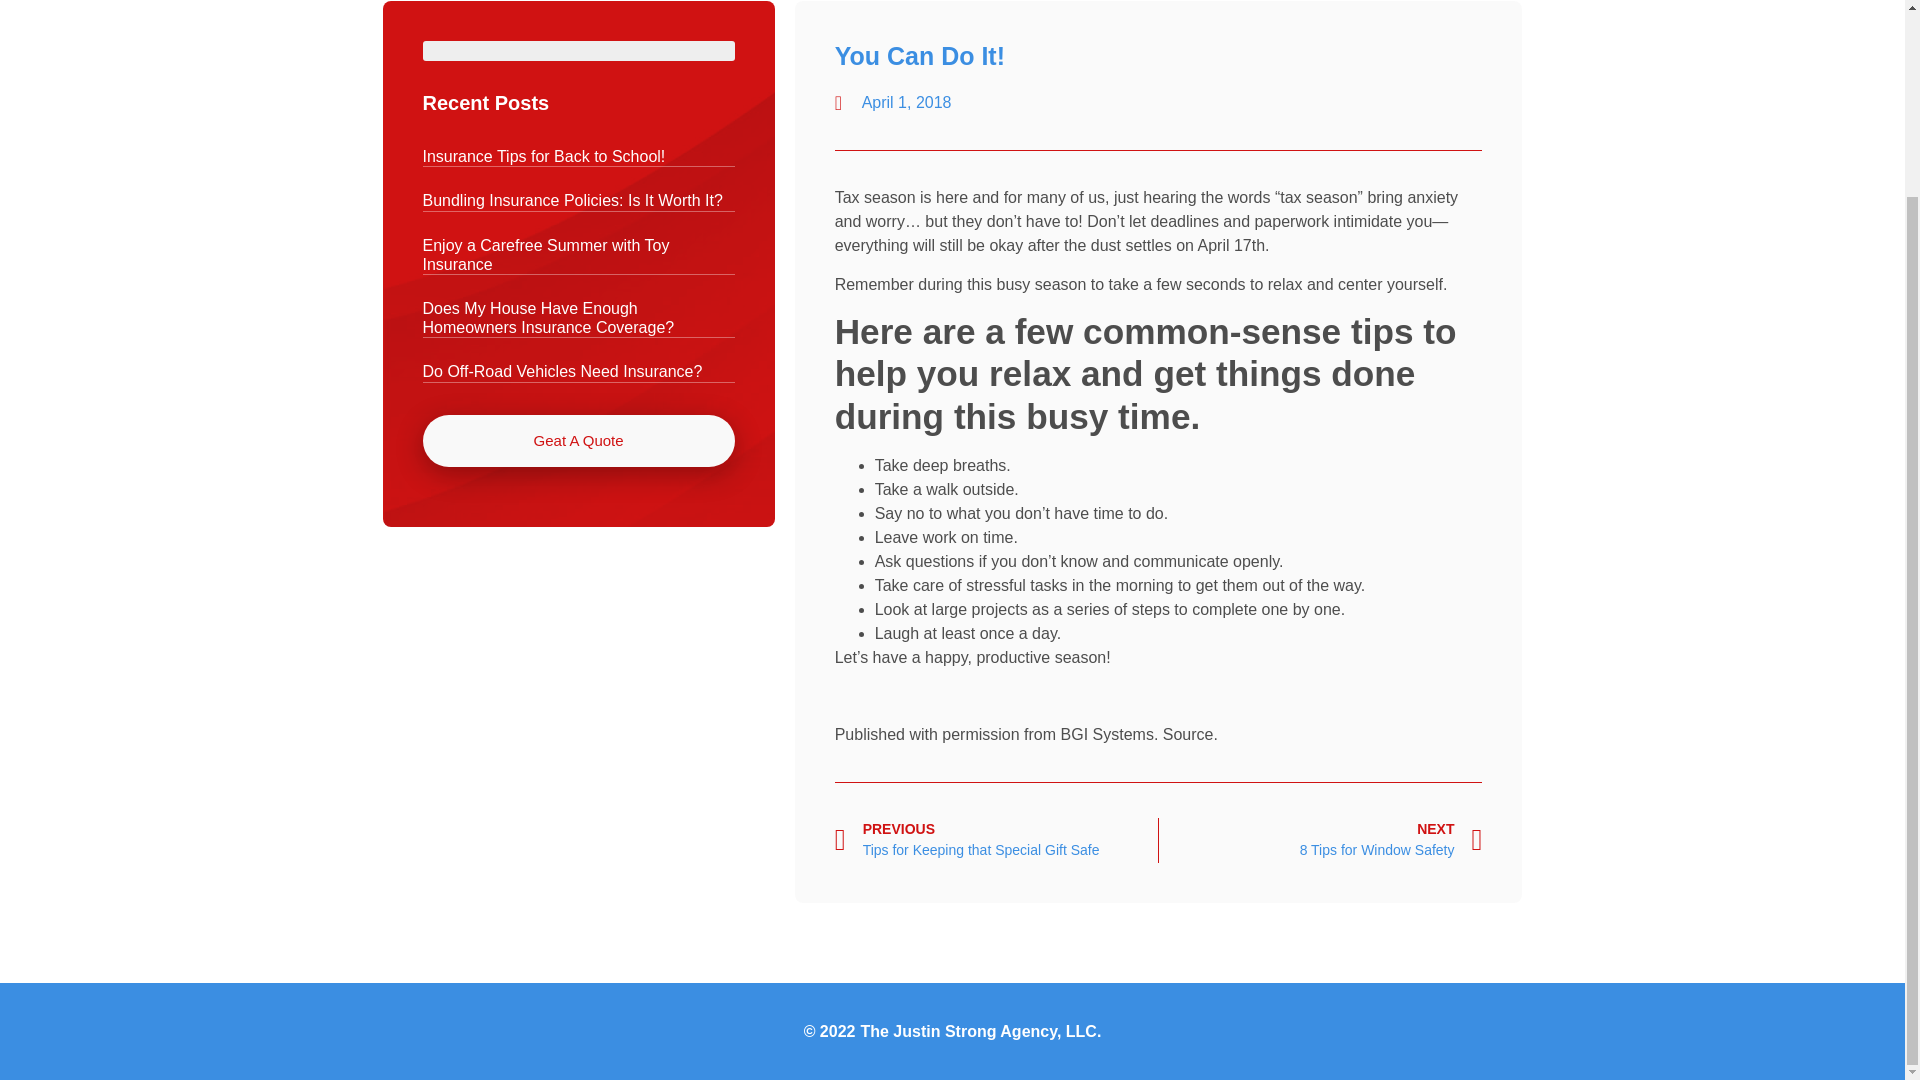 This screenshot has width=1920, height=1080. Describe the element at coordinates (548, 318) in the screenshot. I see `Does My House Have Enough Homeowners Insurance Coverage?` at that location.